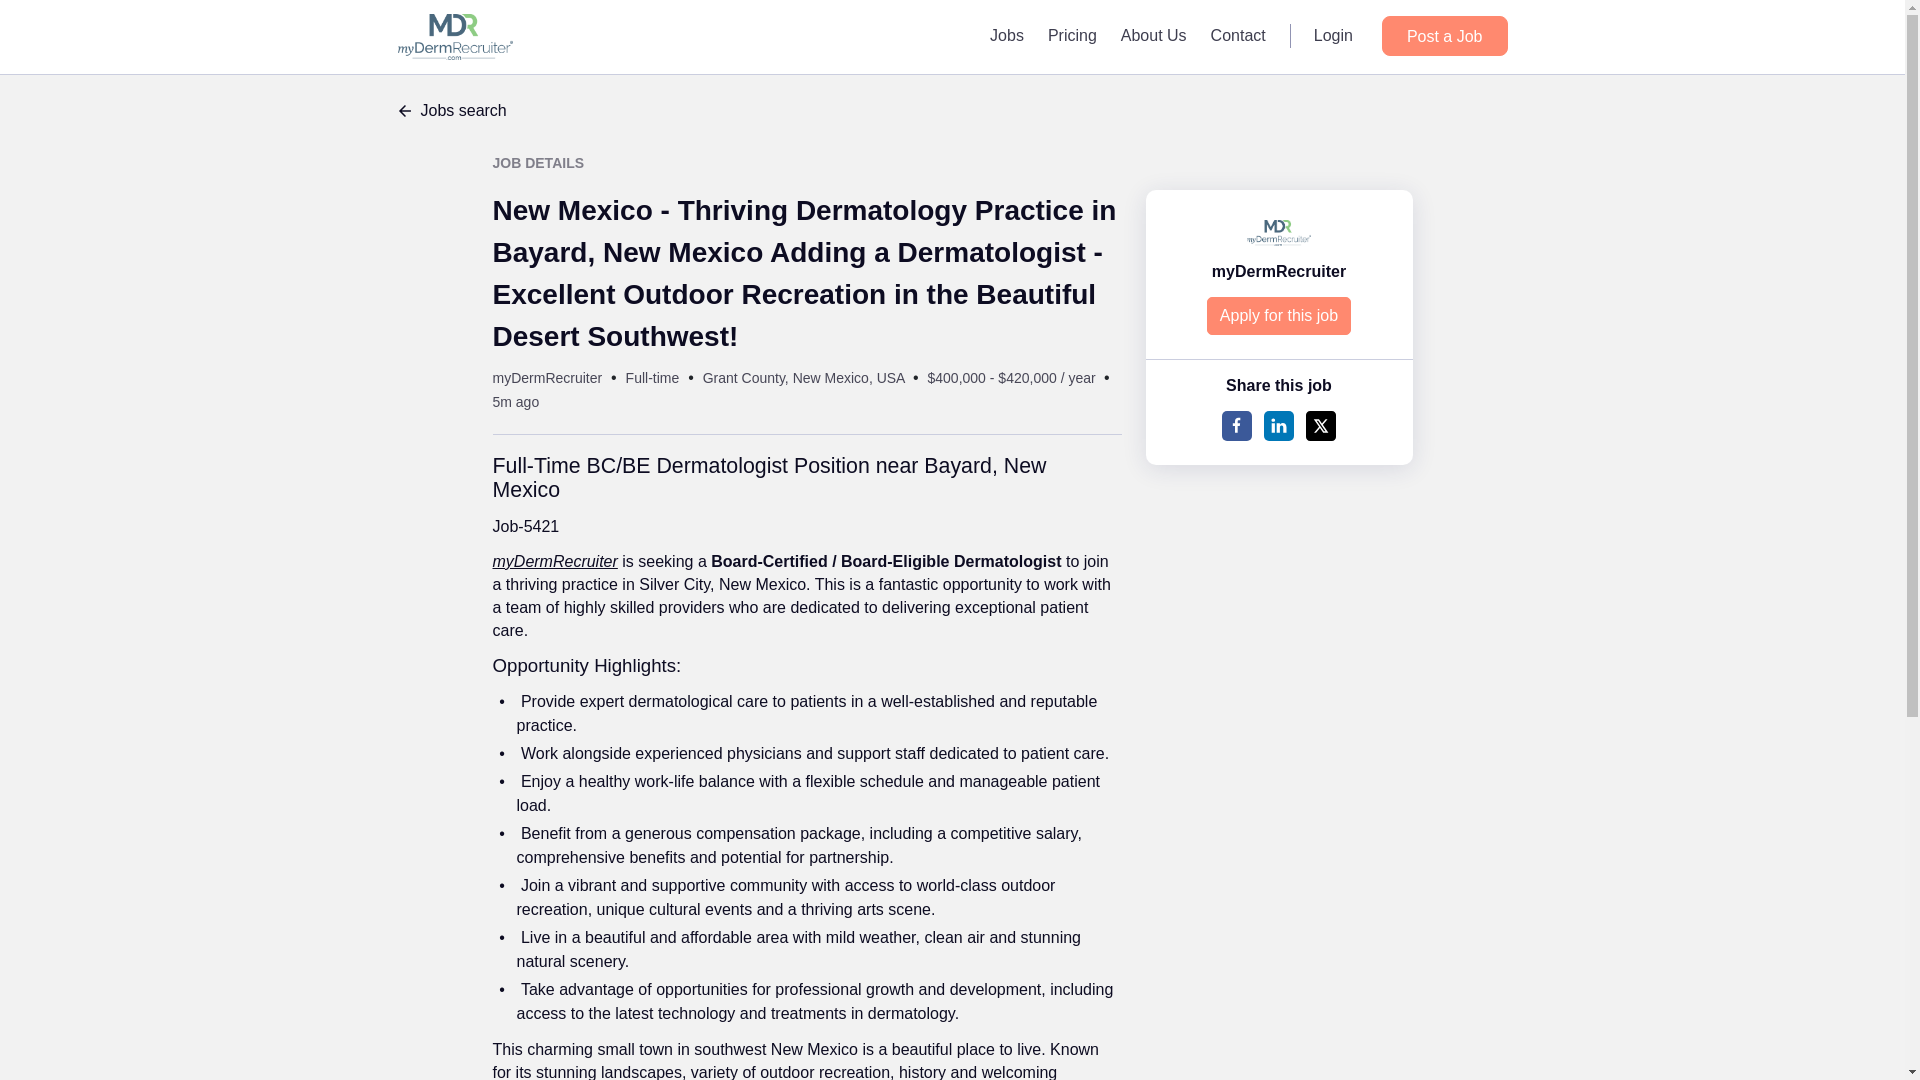  I want to click on Jobs, so click(1006, 35).